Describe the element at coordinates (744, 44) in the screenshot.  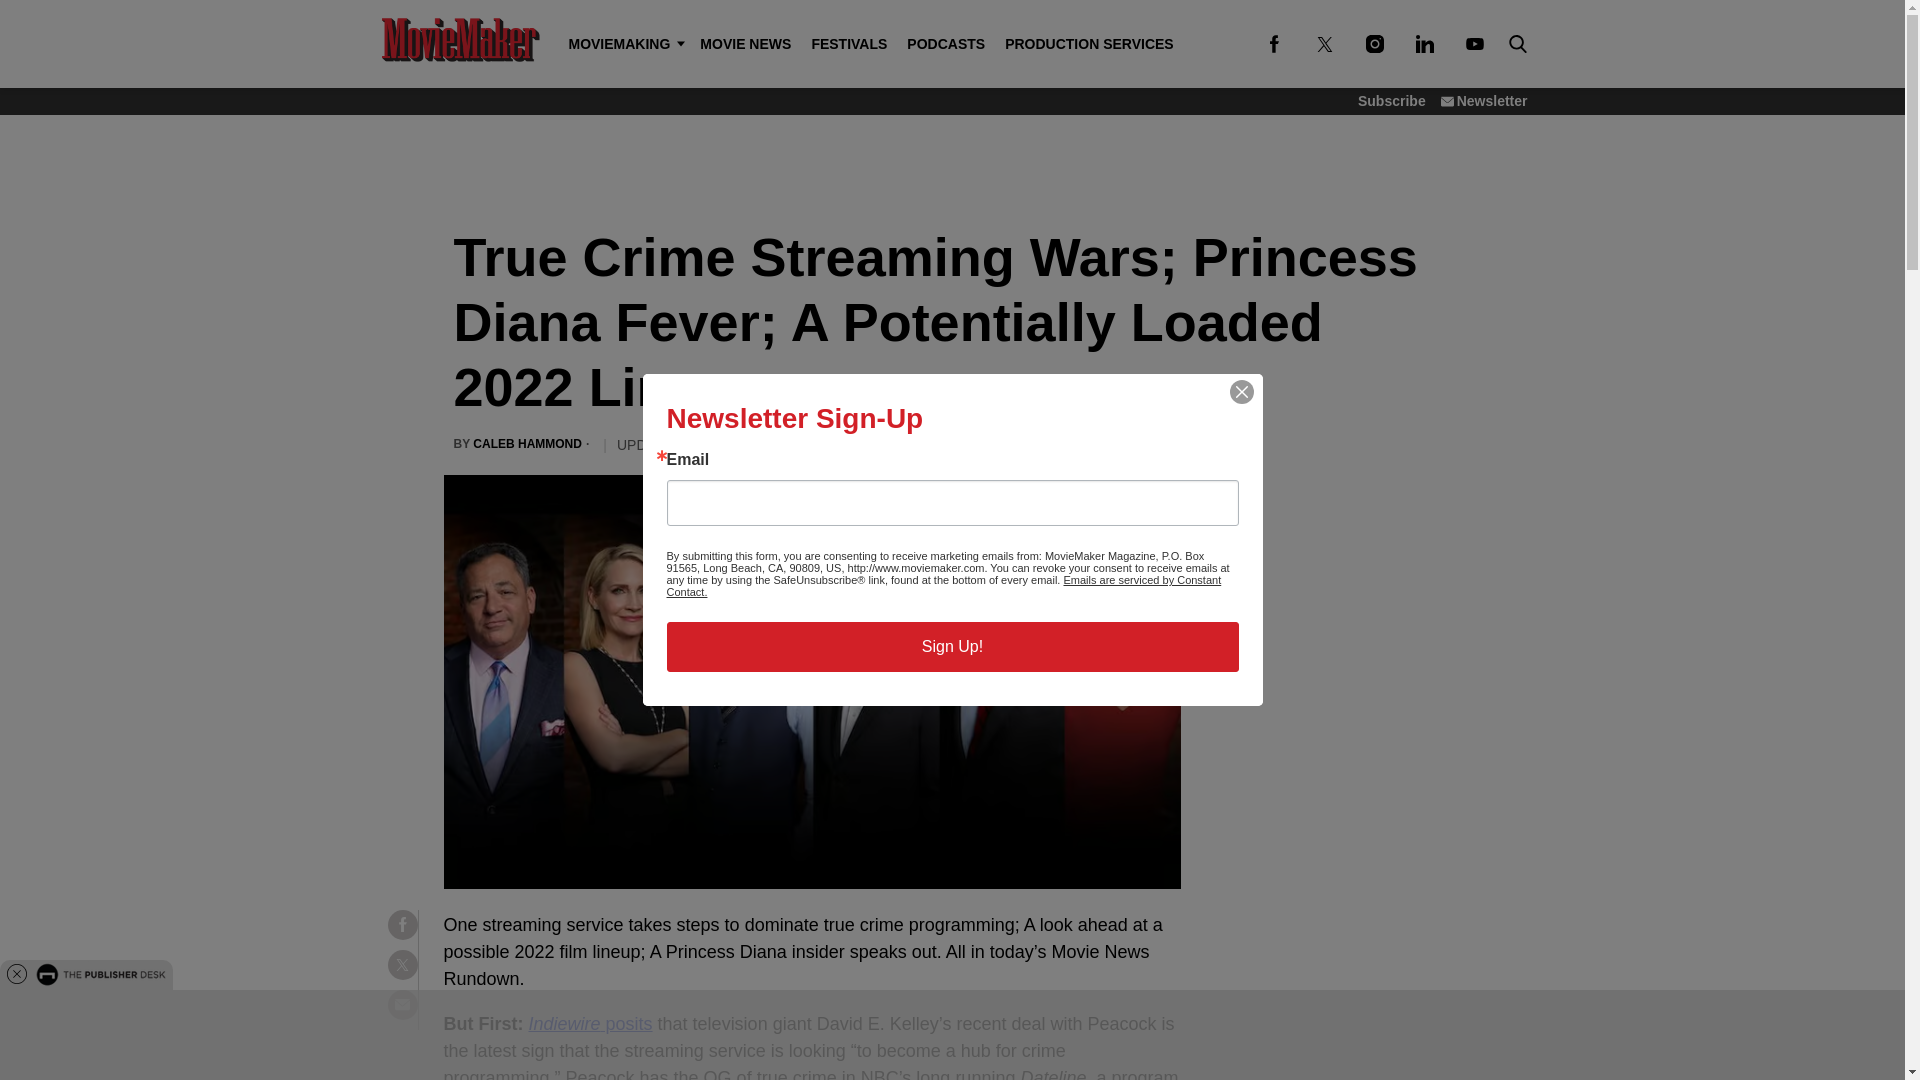
I see `MOVIE NEWS` at that location.